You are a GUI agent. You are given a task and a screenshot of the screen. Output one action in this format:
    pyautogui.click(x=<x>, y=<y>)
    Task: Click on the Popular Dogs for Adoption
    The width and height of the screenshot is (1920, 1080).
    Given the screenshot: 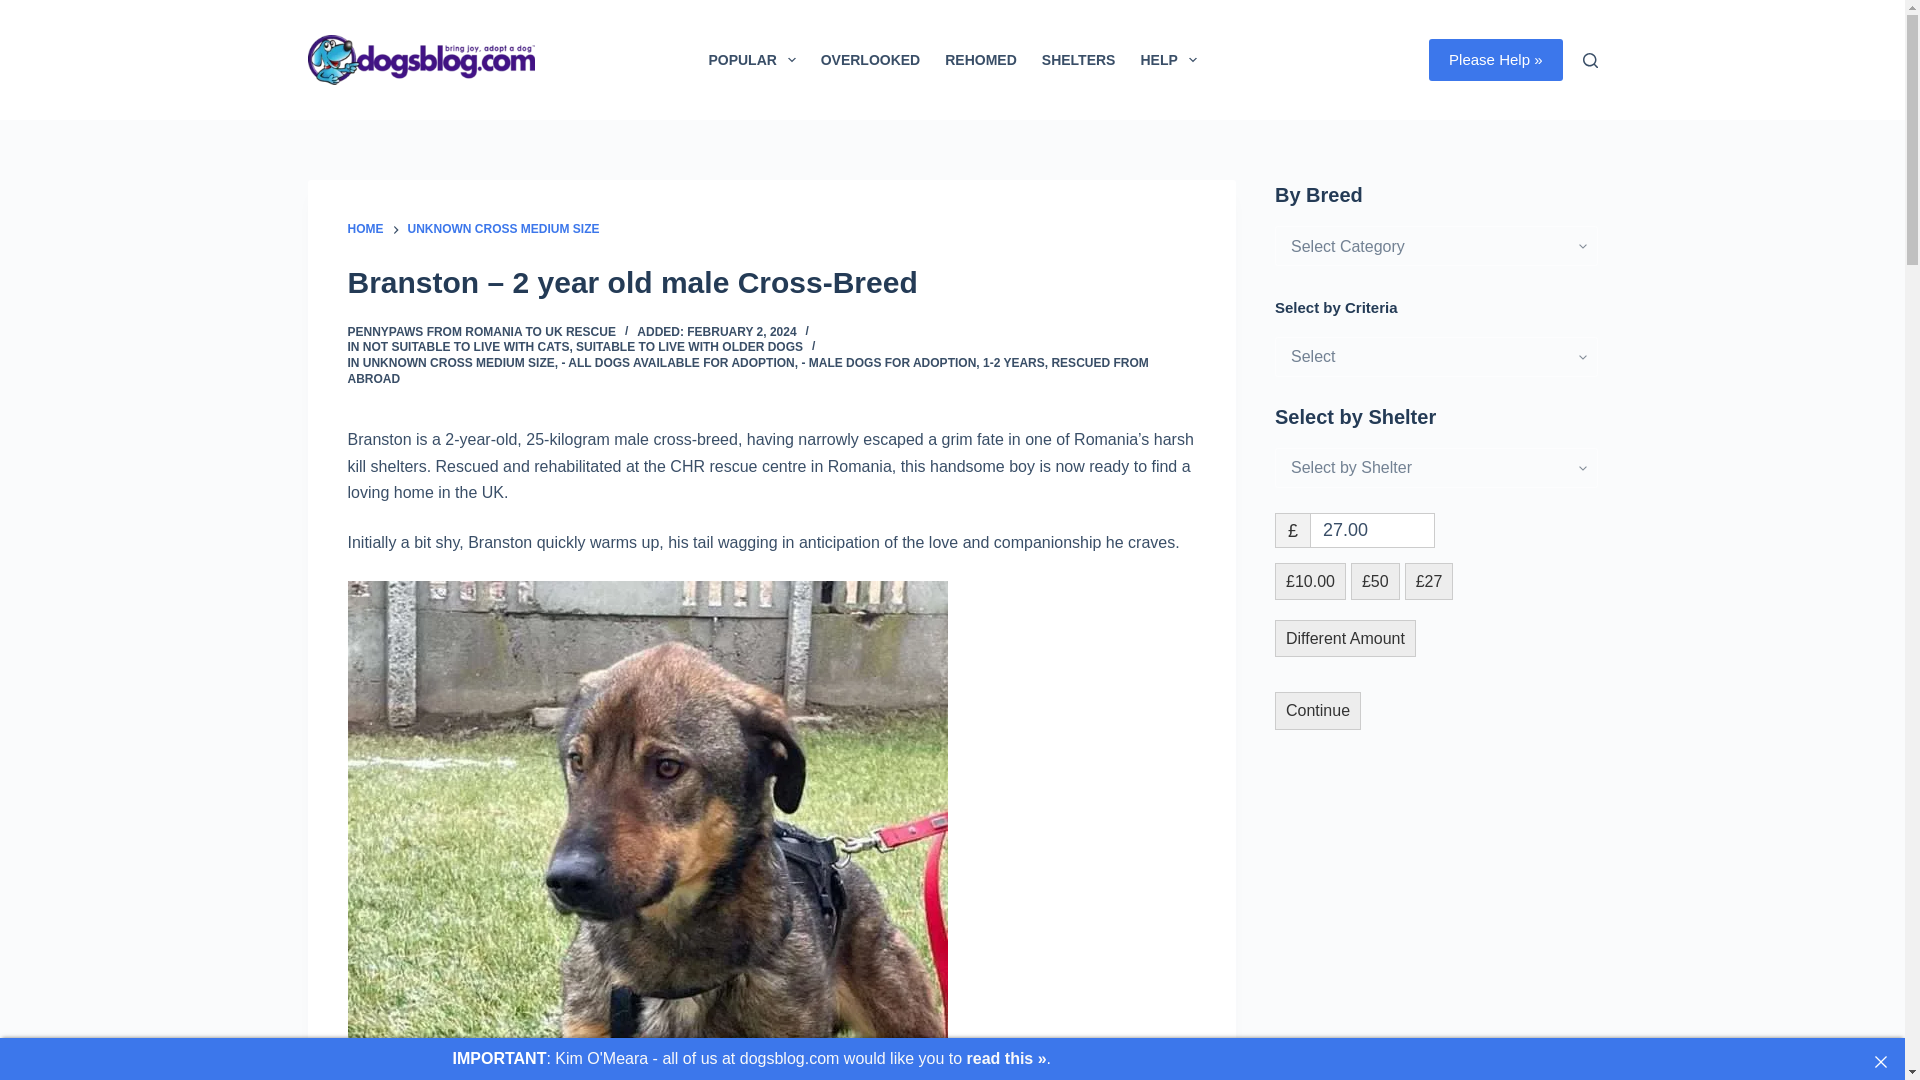 What is the action you would take?
    pyautogui.click(x=752, y=60)
    